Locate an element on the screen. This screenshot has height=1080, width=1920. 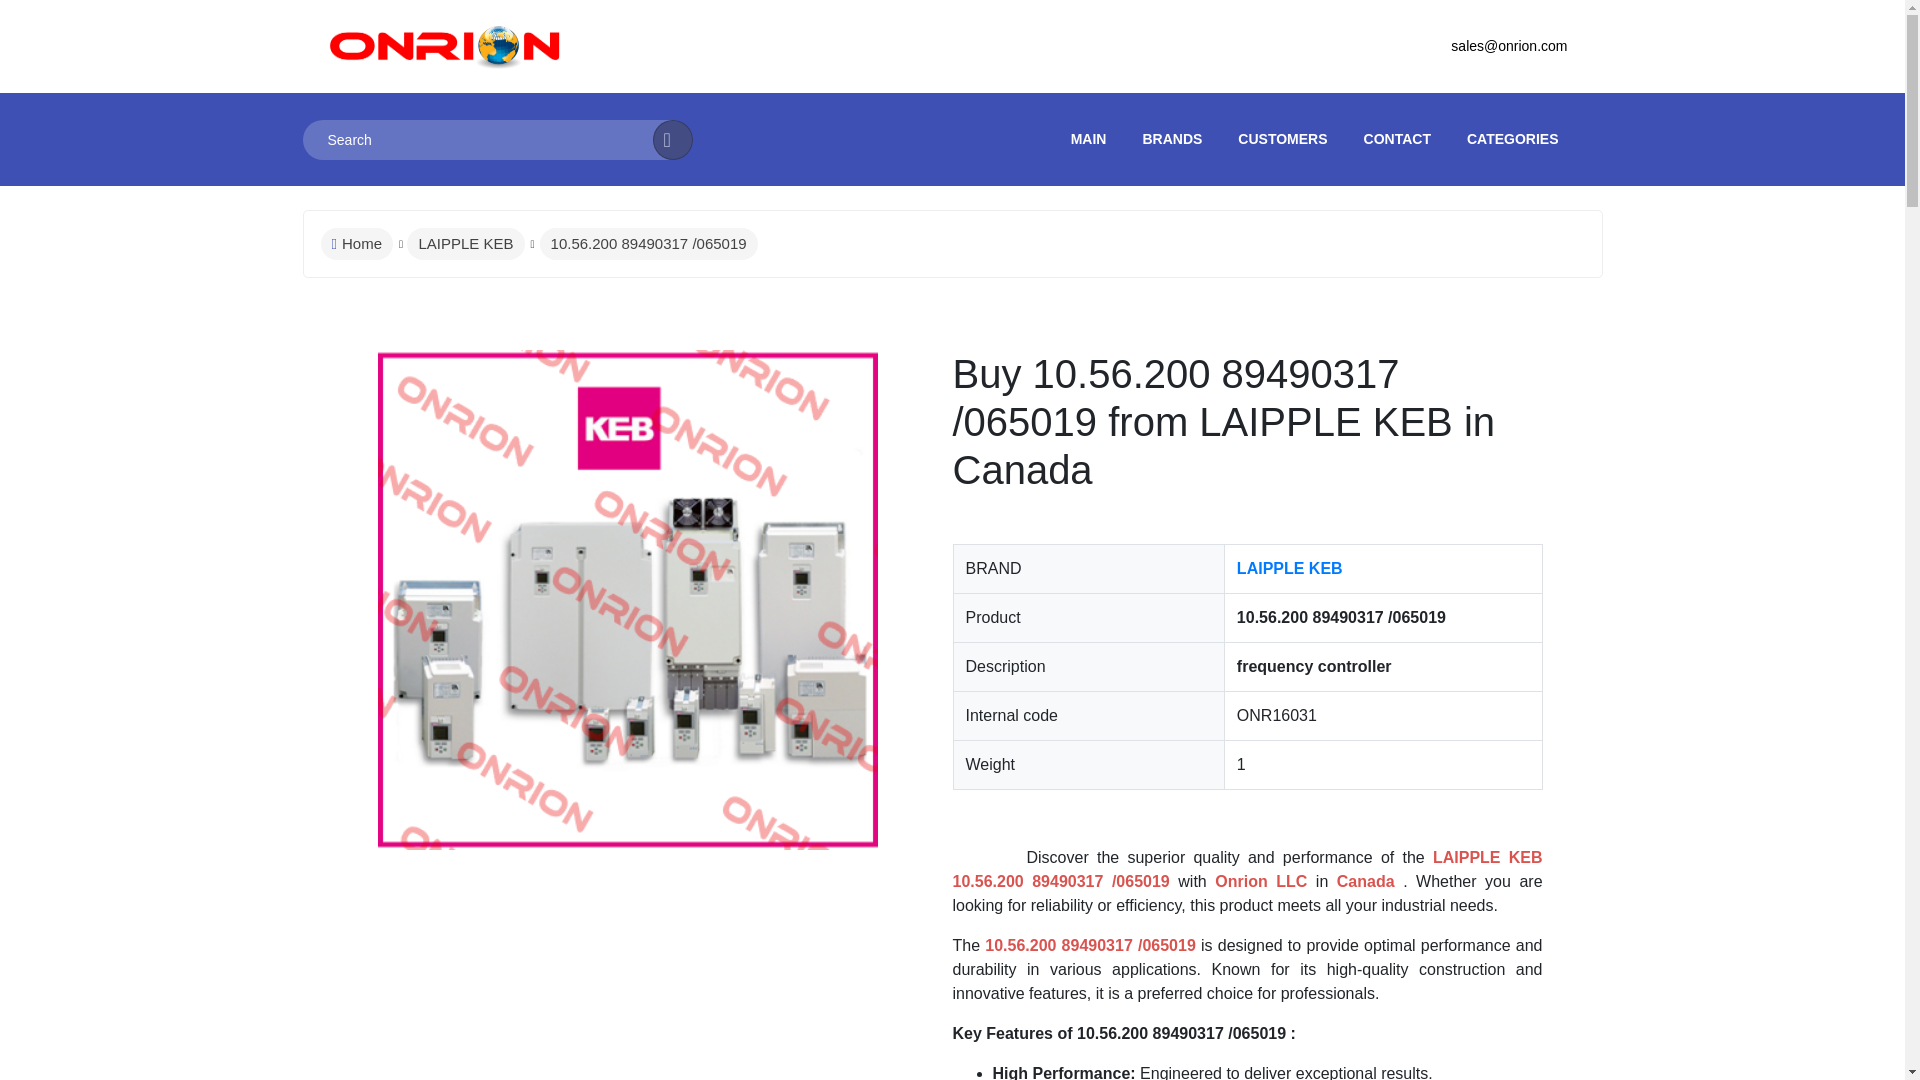
Home is located at coordinates (356, 244).